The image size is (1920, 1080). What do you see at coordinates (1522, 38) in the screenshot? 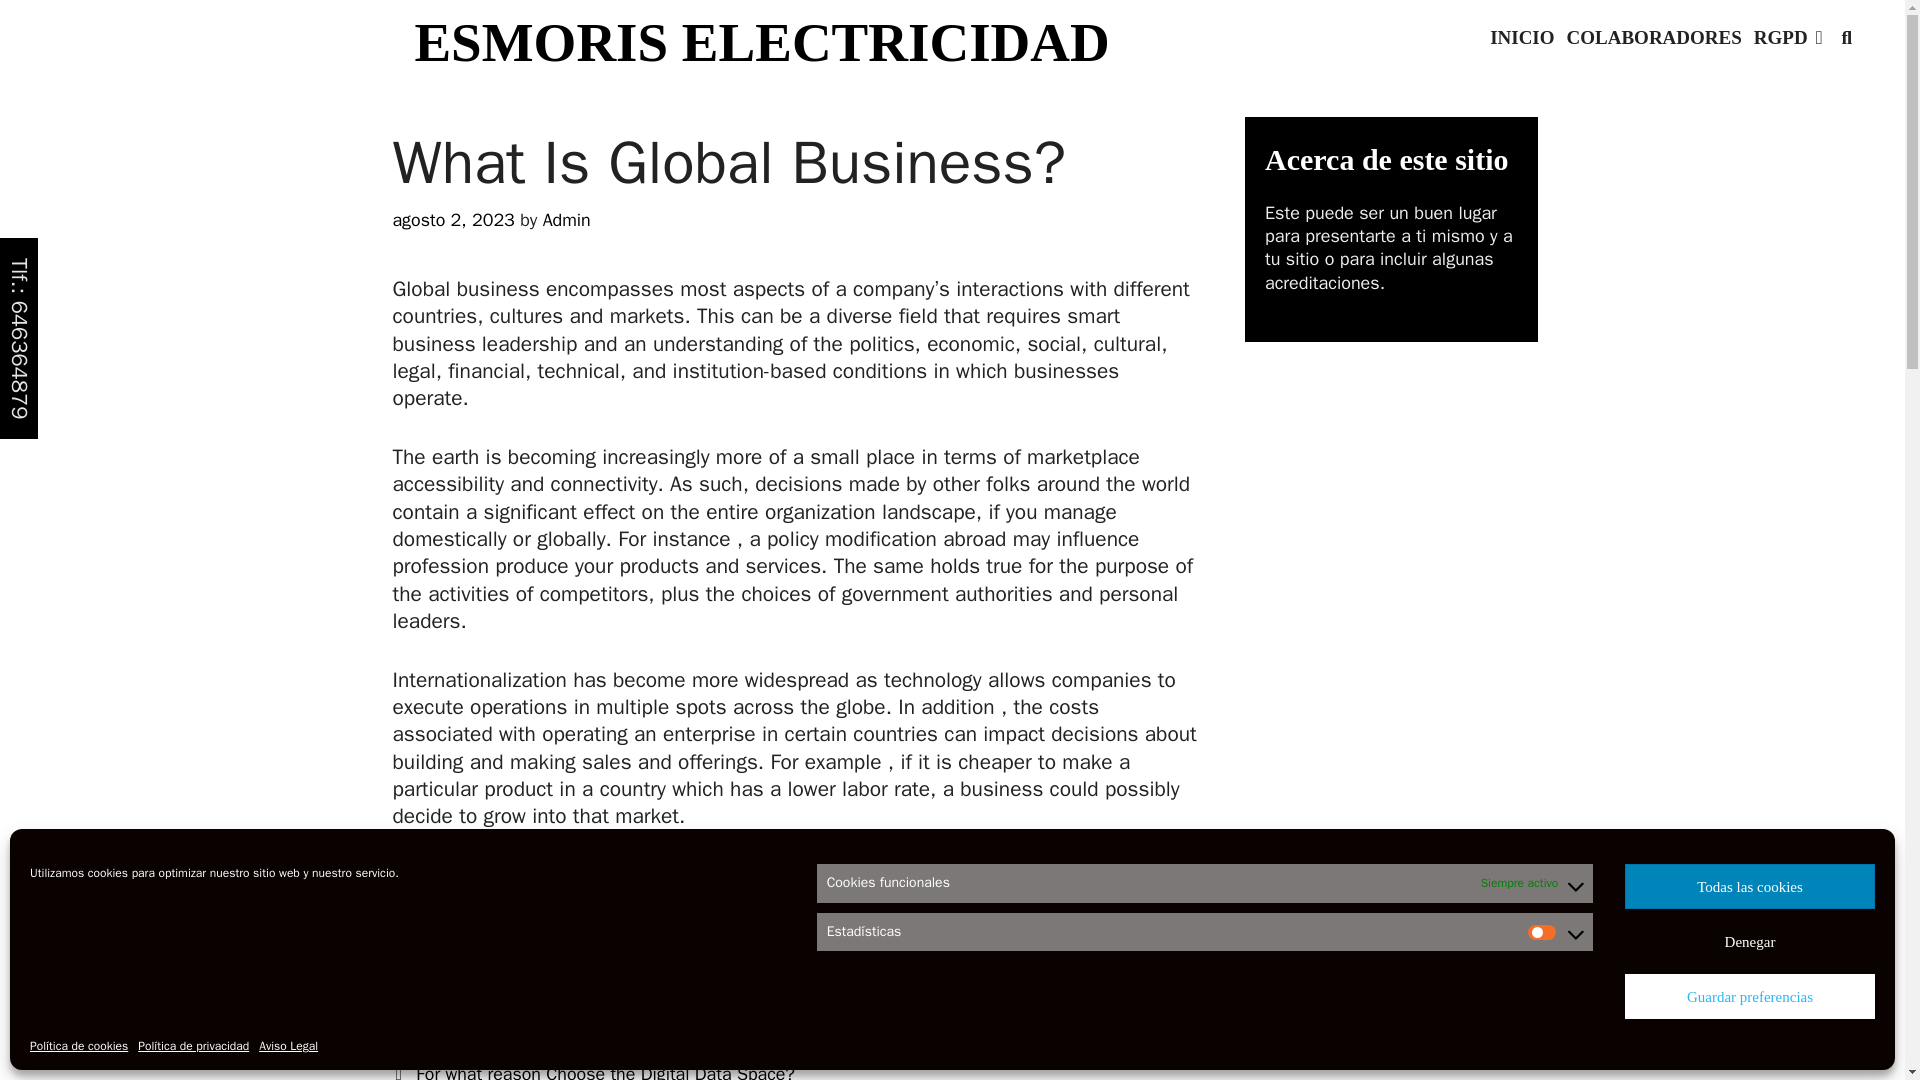
I see `INICIO` at bounding box center [1522, 38].